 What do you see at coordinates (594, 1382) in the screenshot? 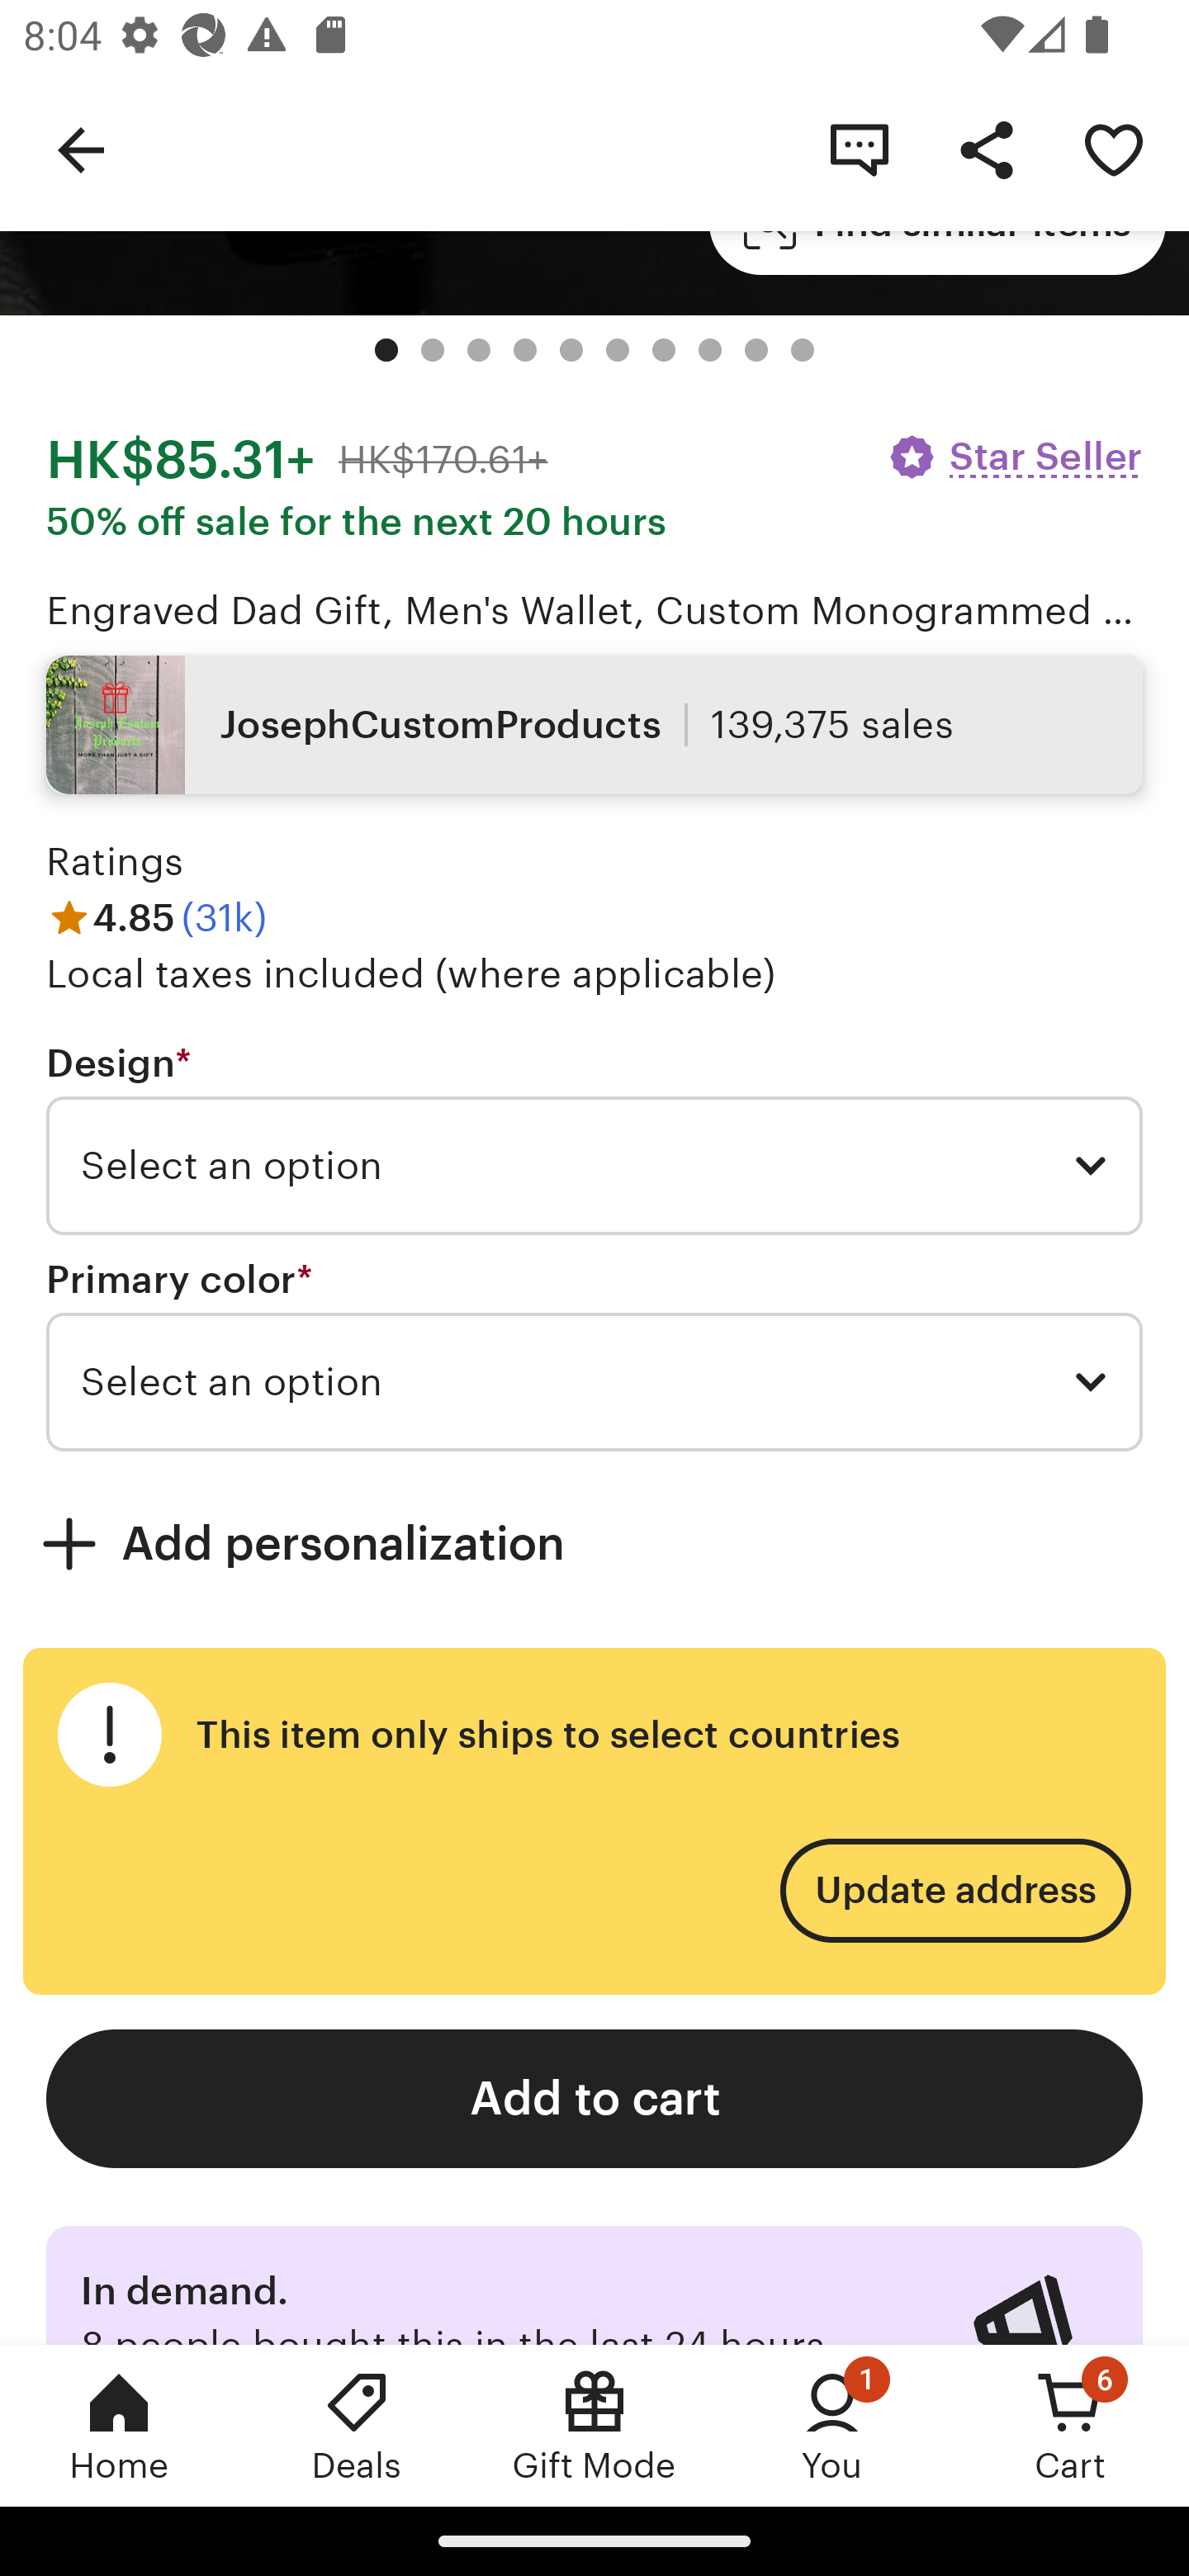
I see `Select an option` at bounding box center [594, 1382].